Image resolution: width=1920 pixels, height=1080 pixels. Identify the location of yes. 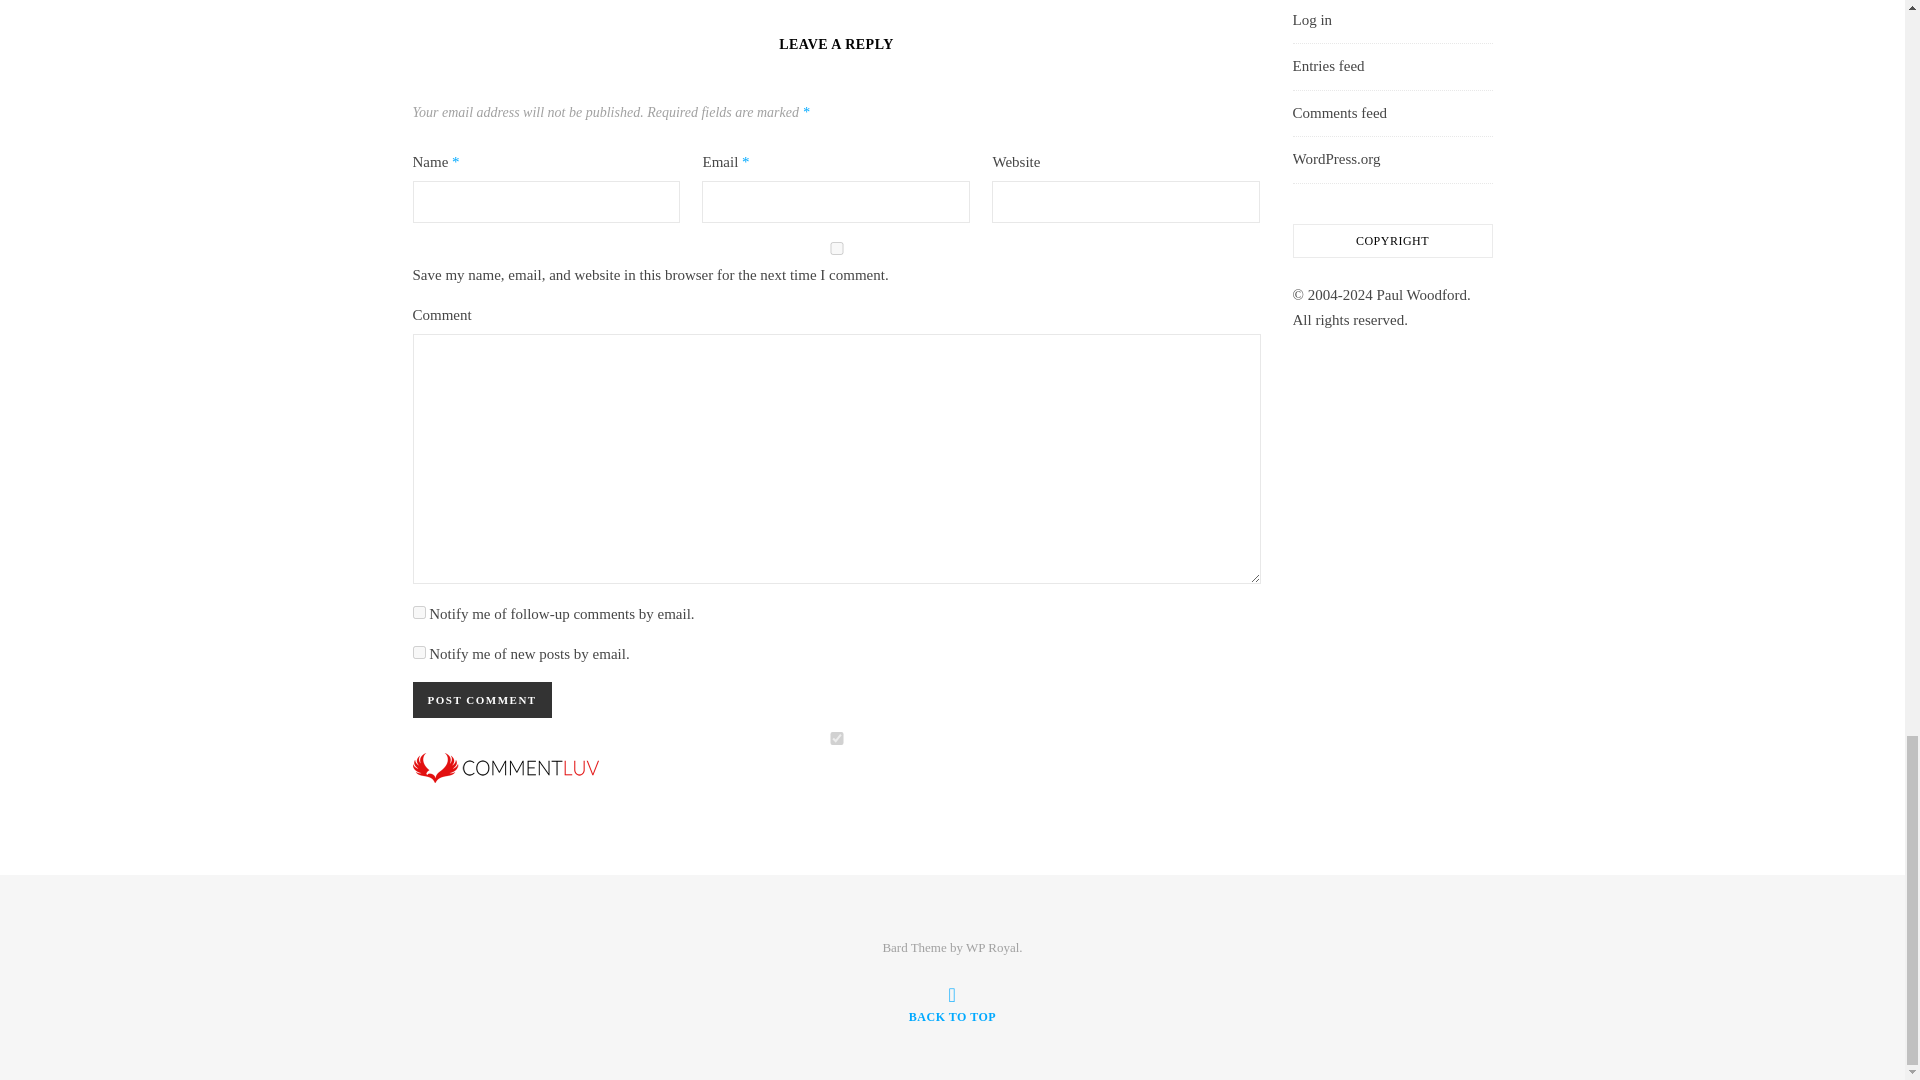
(836, 248).